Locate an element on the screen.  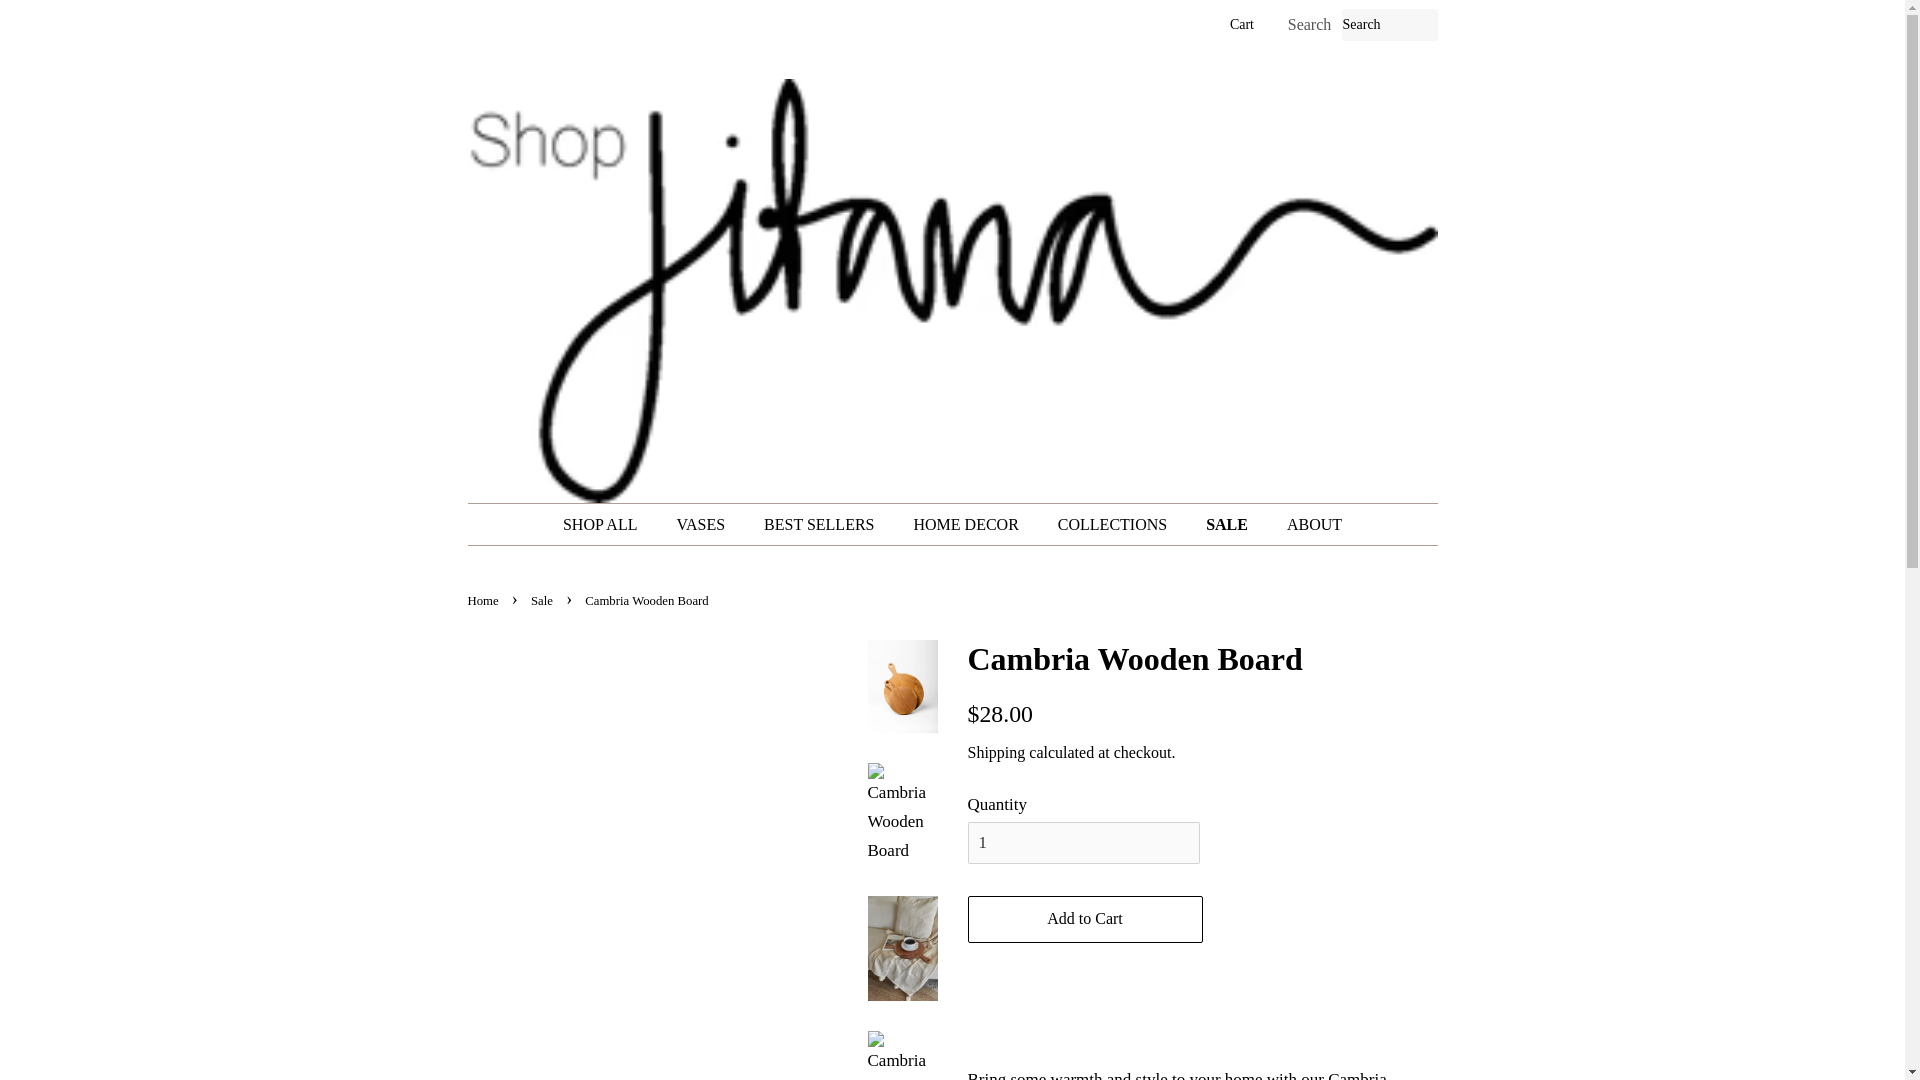
VASES is located at coordinates (702, 524).